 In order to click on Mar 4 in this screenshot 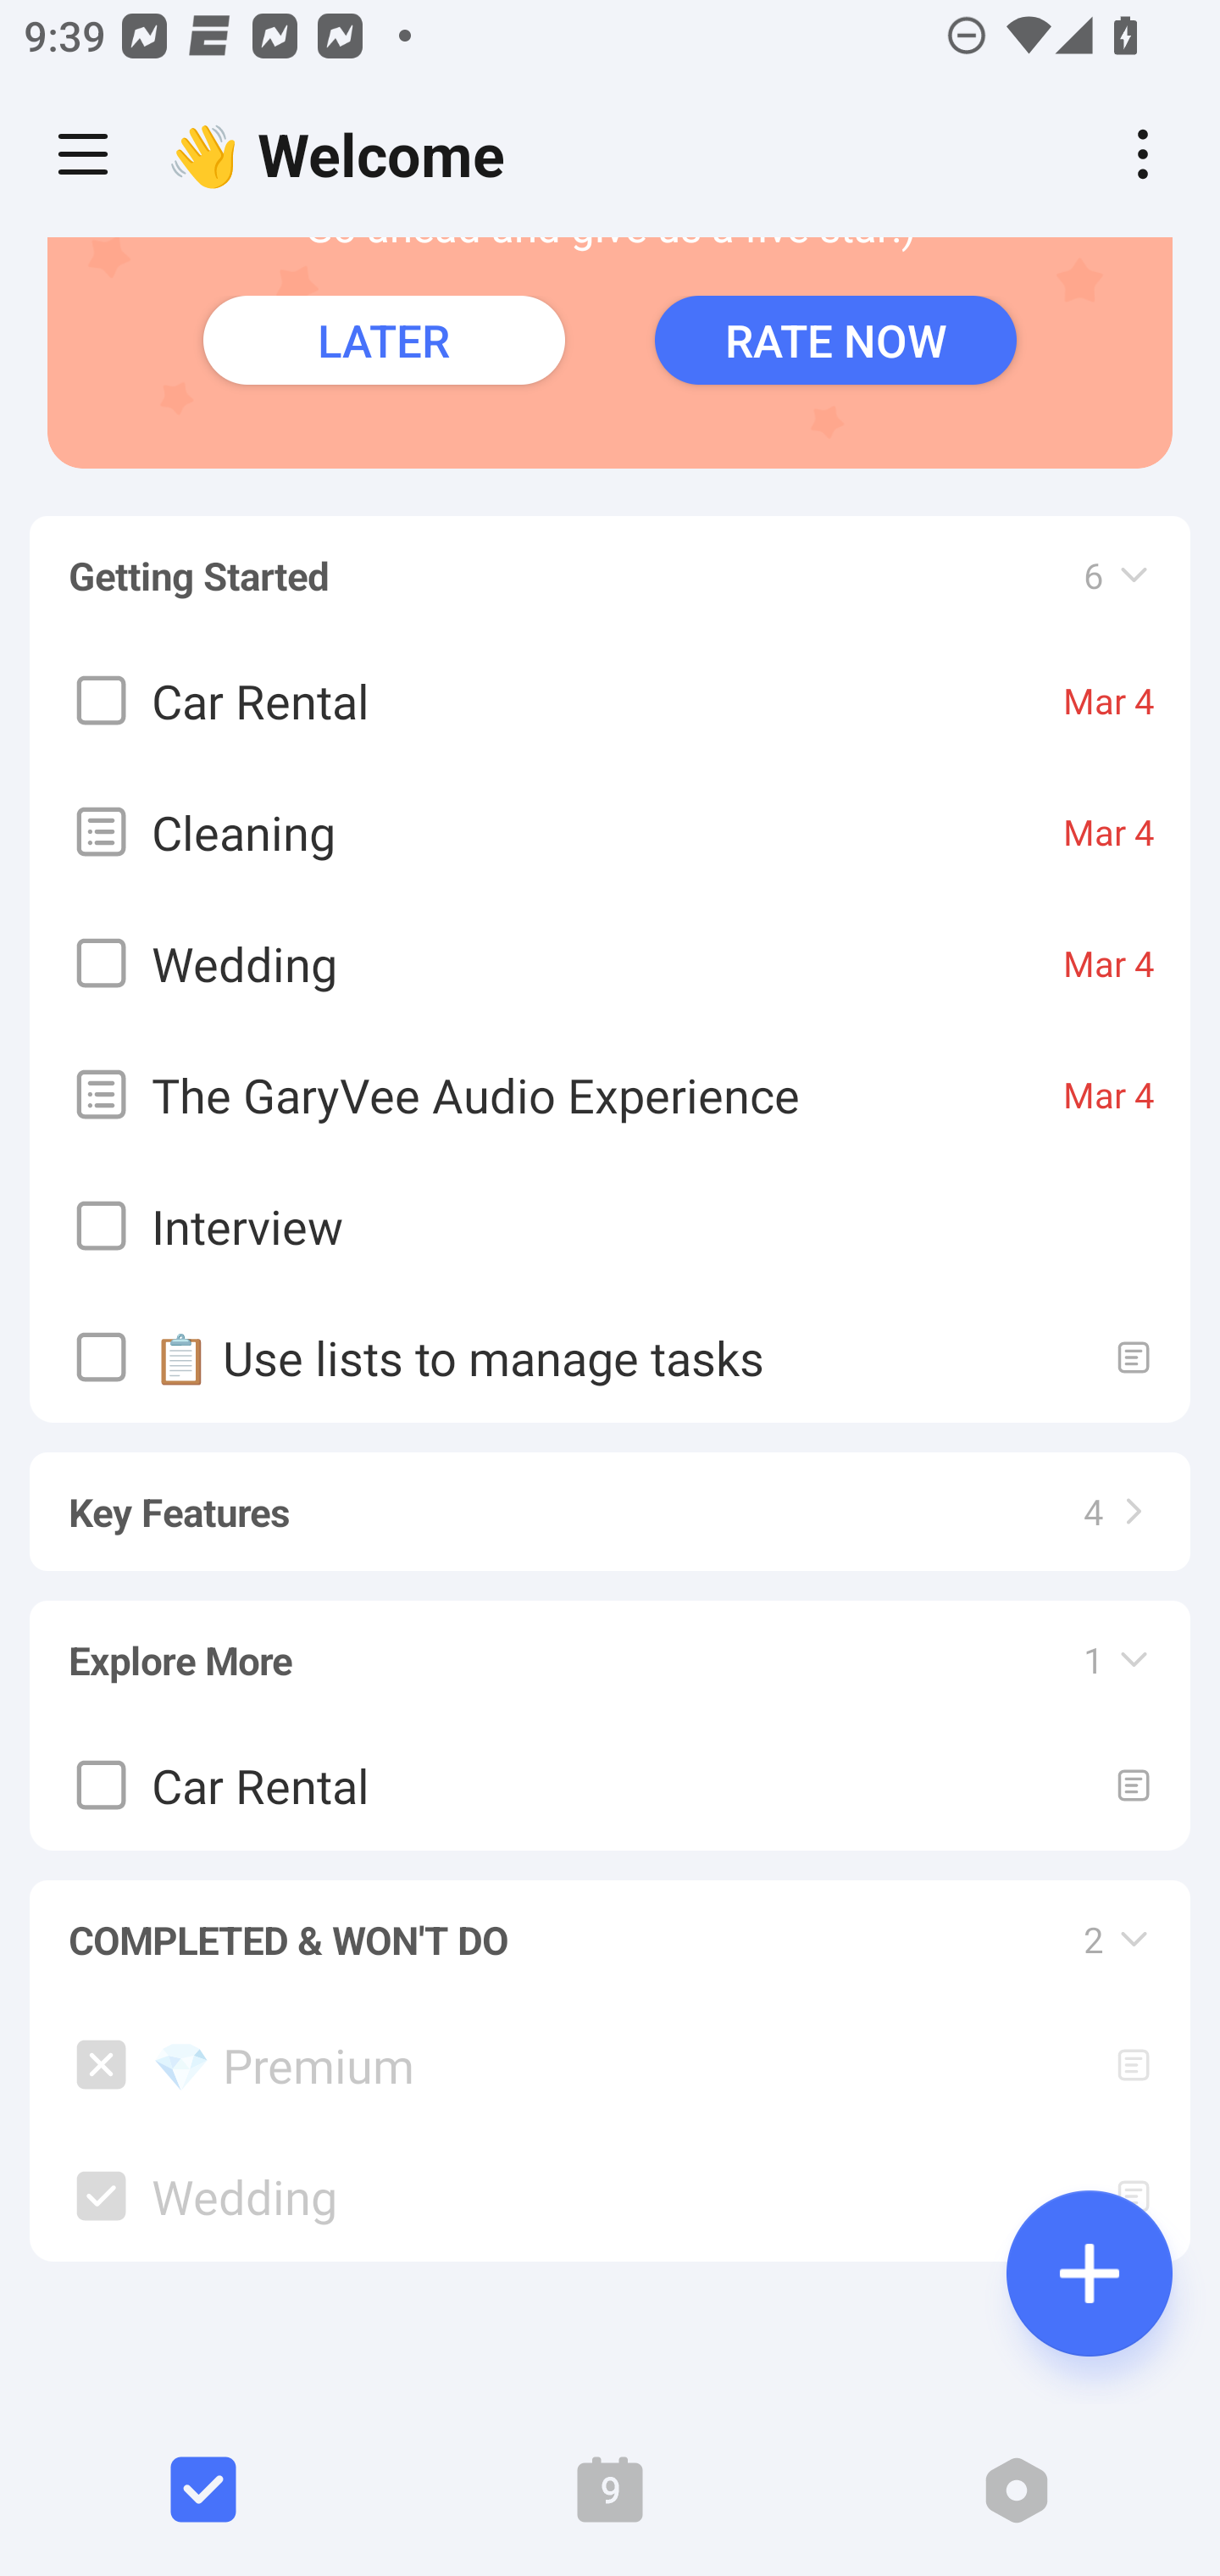, I will do `click(1109, 1093)`.